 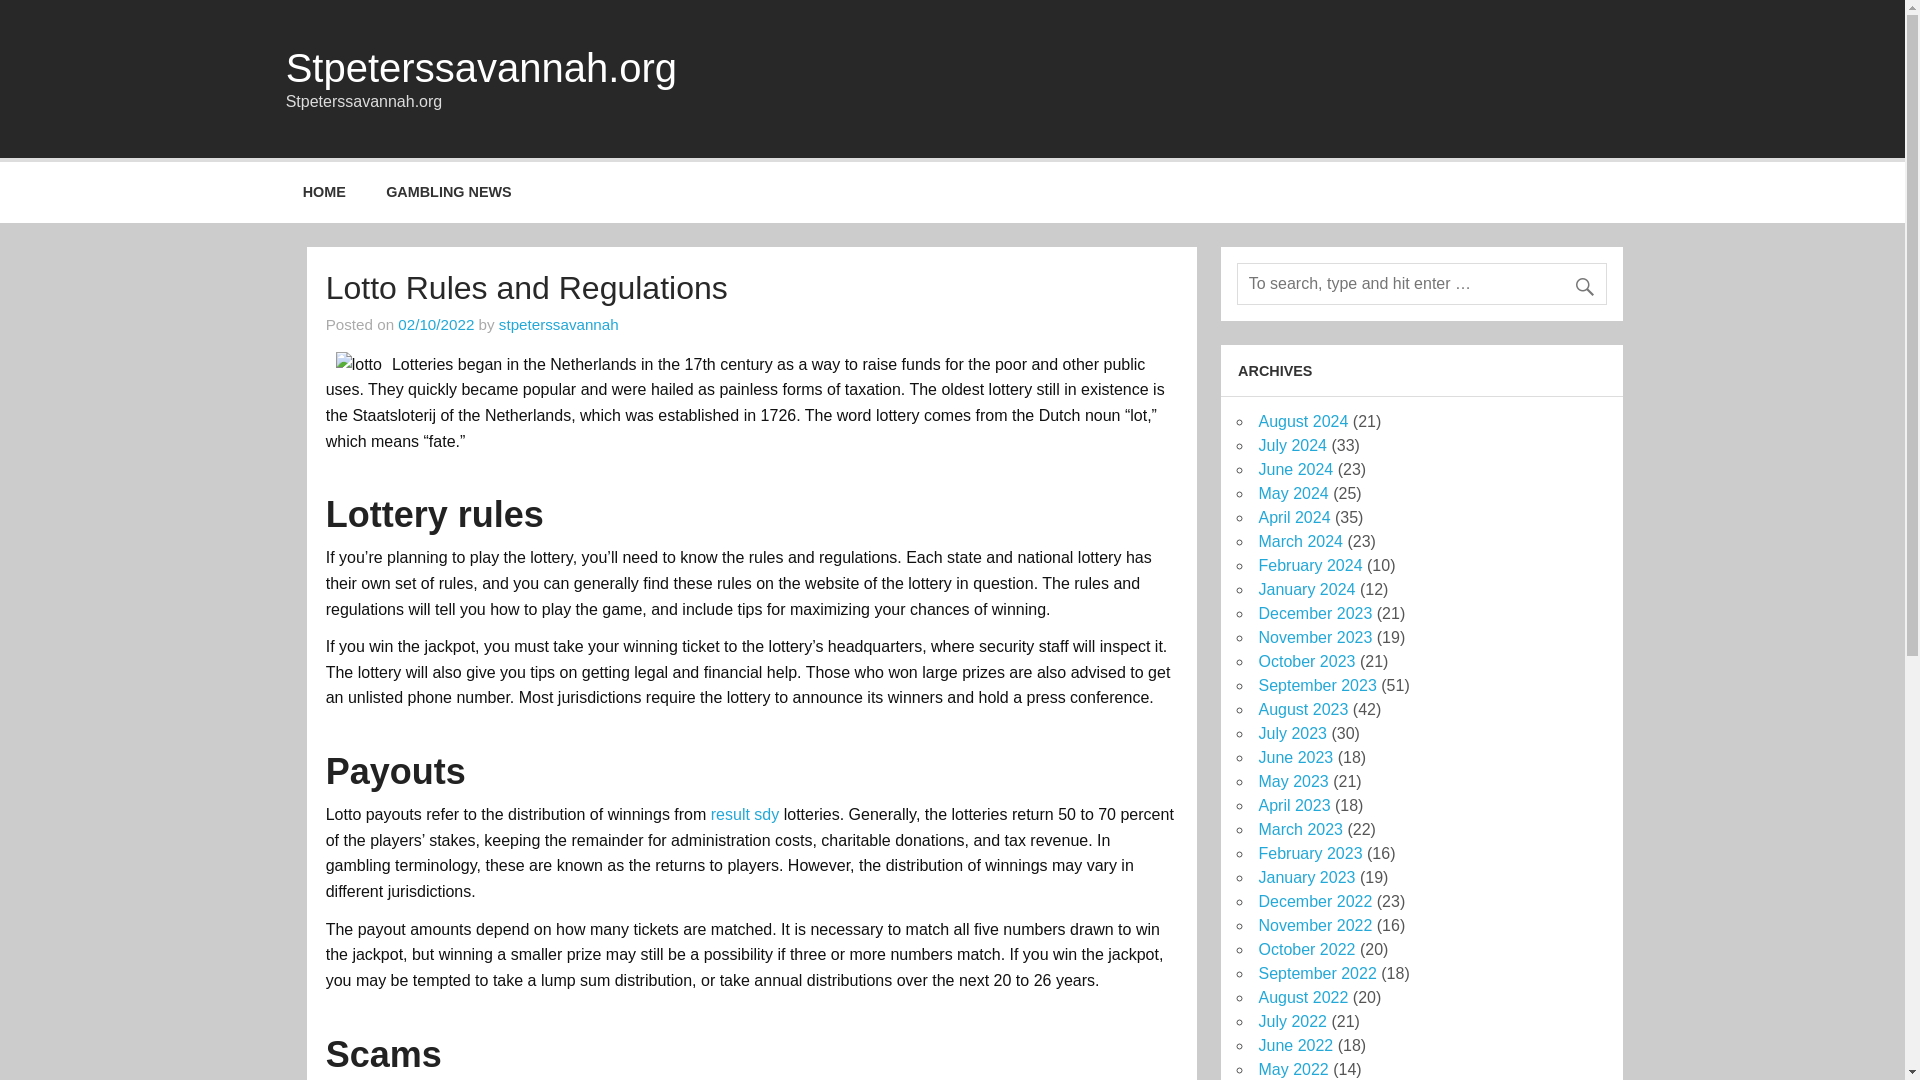 What do you see at coordinates (436, 324) in the screenshot?
I see `06:25` at bounding box center [436, 324].